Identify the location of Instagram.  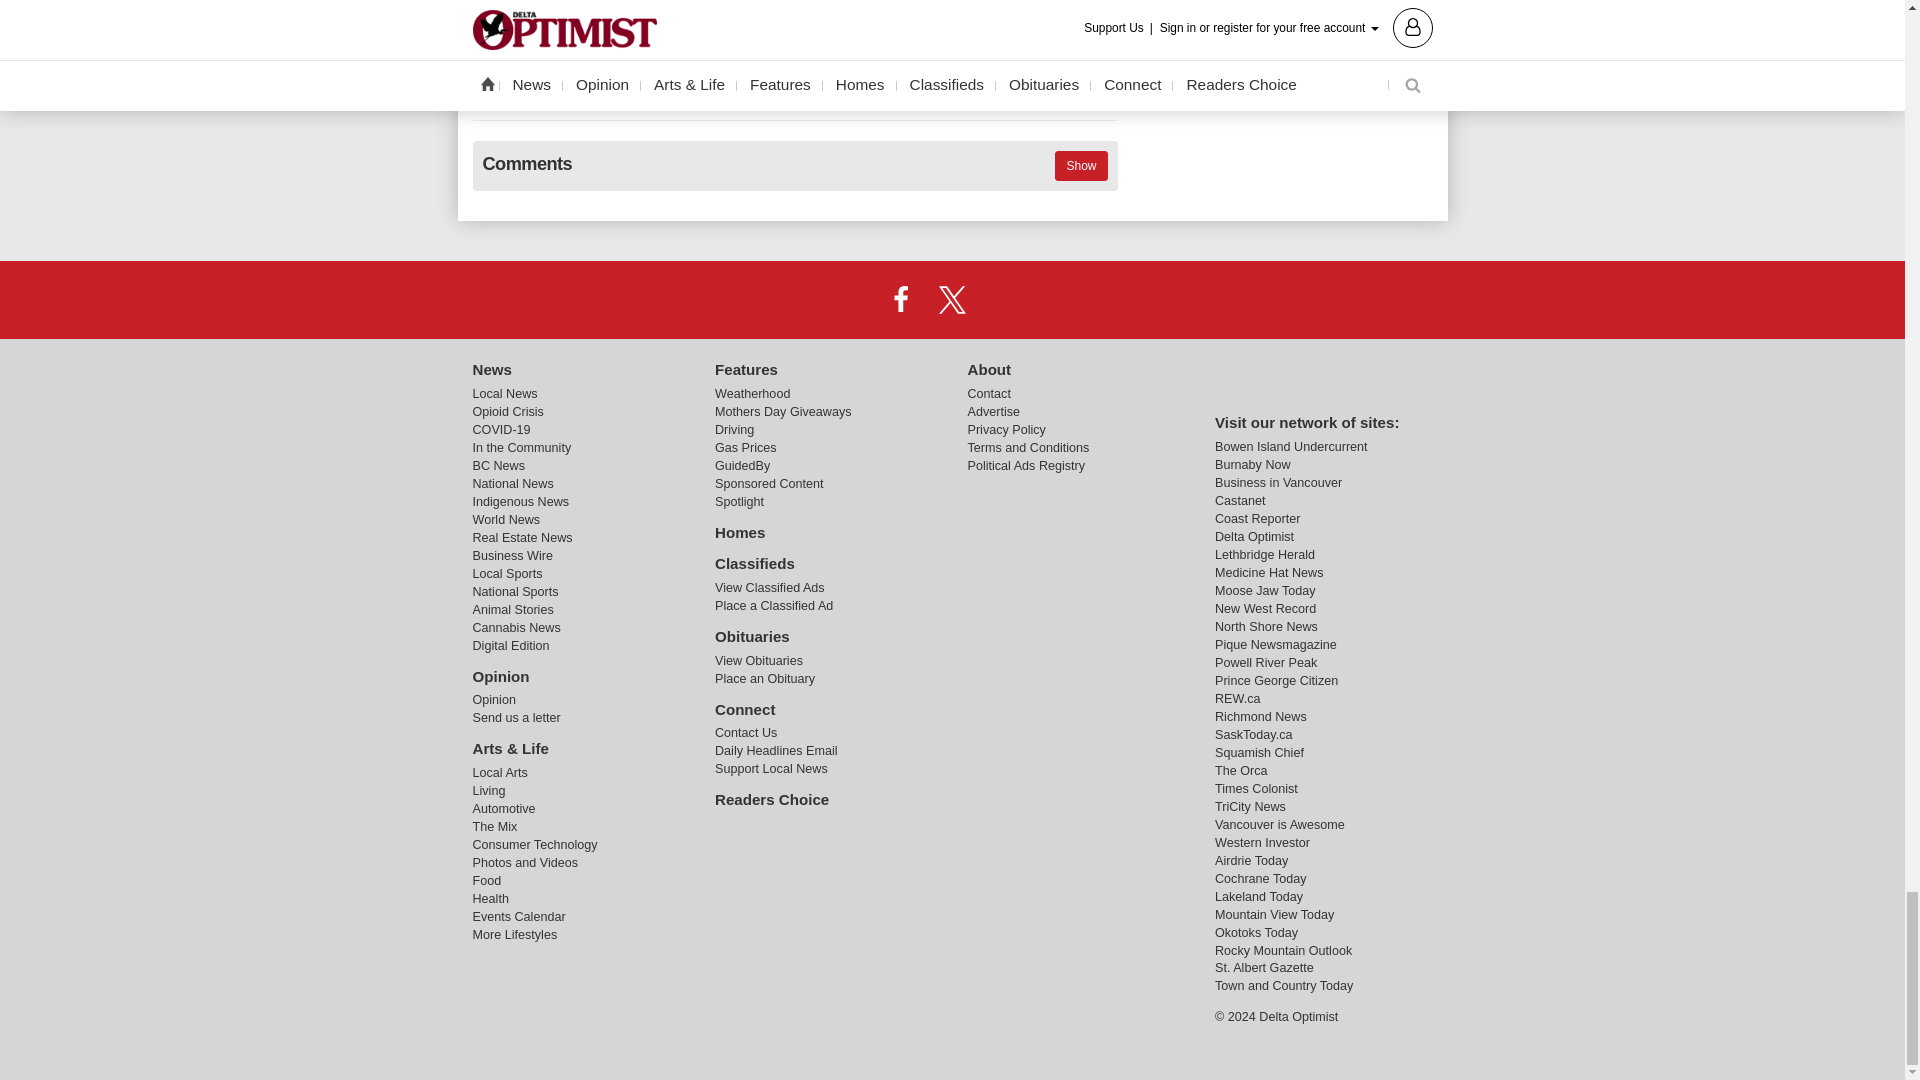
(1003, 299).